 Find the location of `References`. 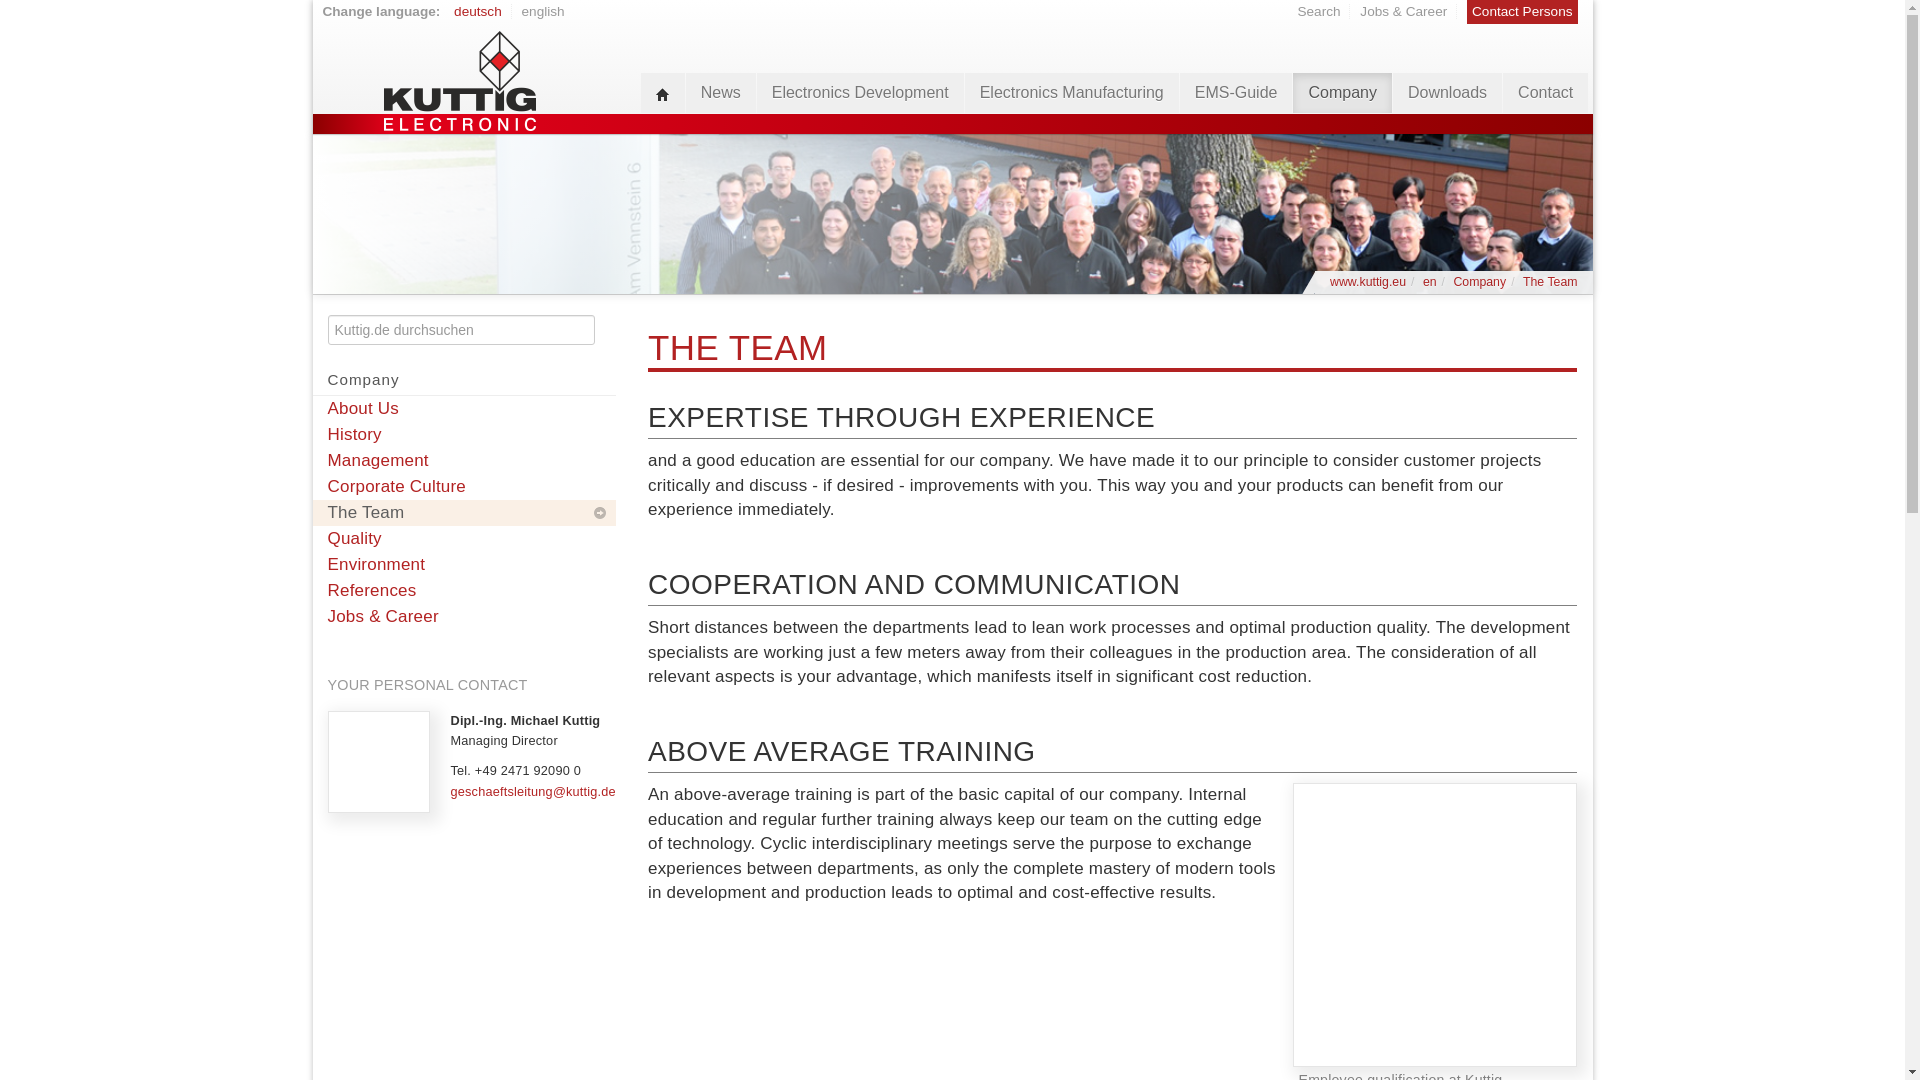

References is located at coordinates (462, 590).